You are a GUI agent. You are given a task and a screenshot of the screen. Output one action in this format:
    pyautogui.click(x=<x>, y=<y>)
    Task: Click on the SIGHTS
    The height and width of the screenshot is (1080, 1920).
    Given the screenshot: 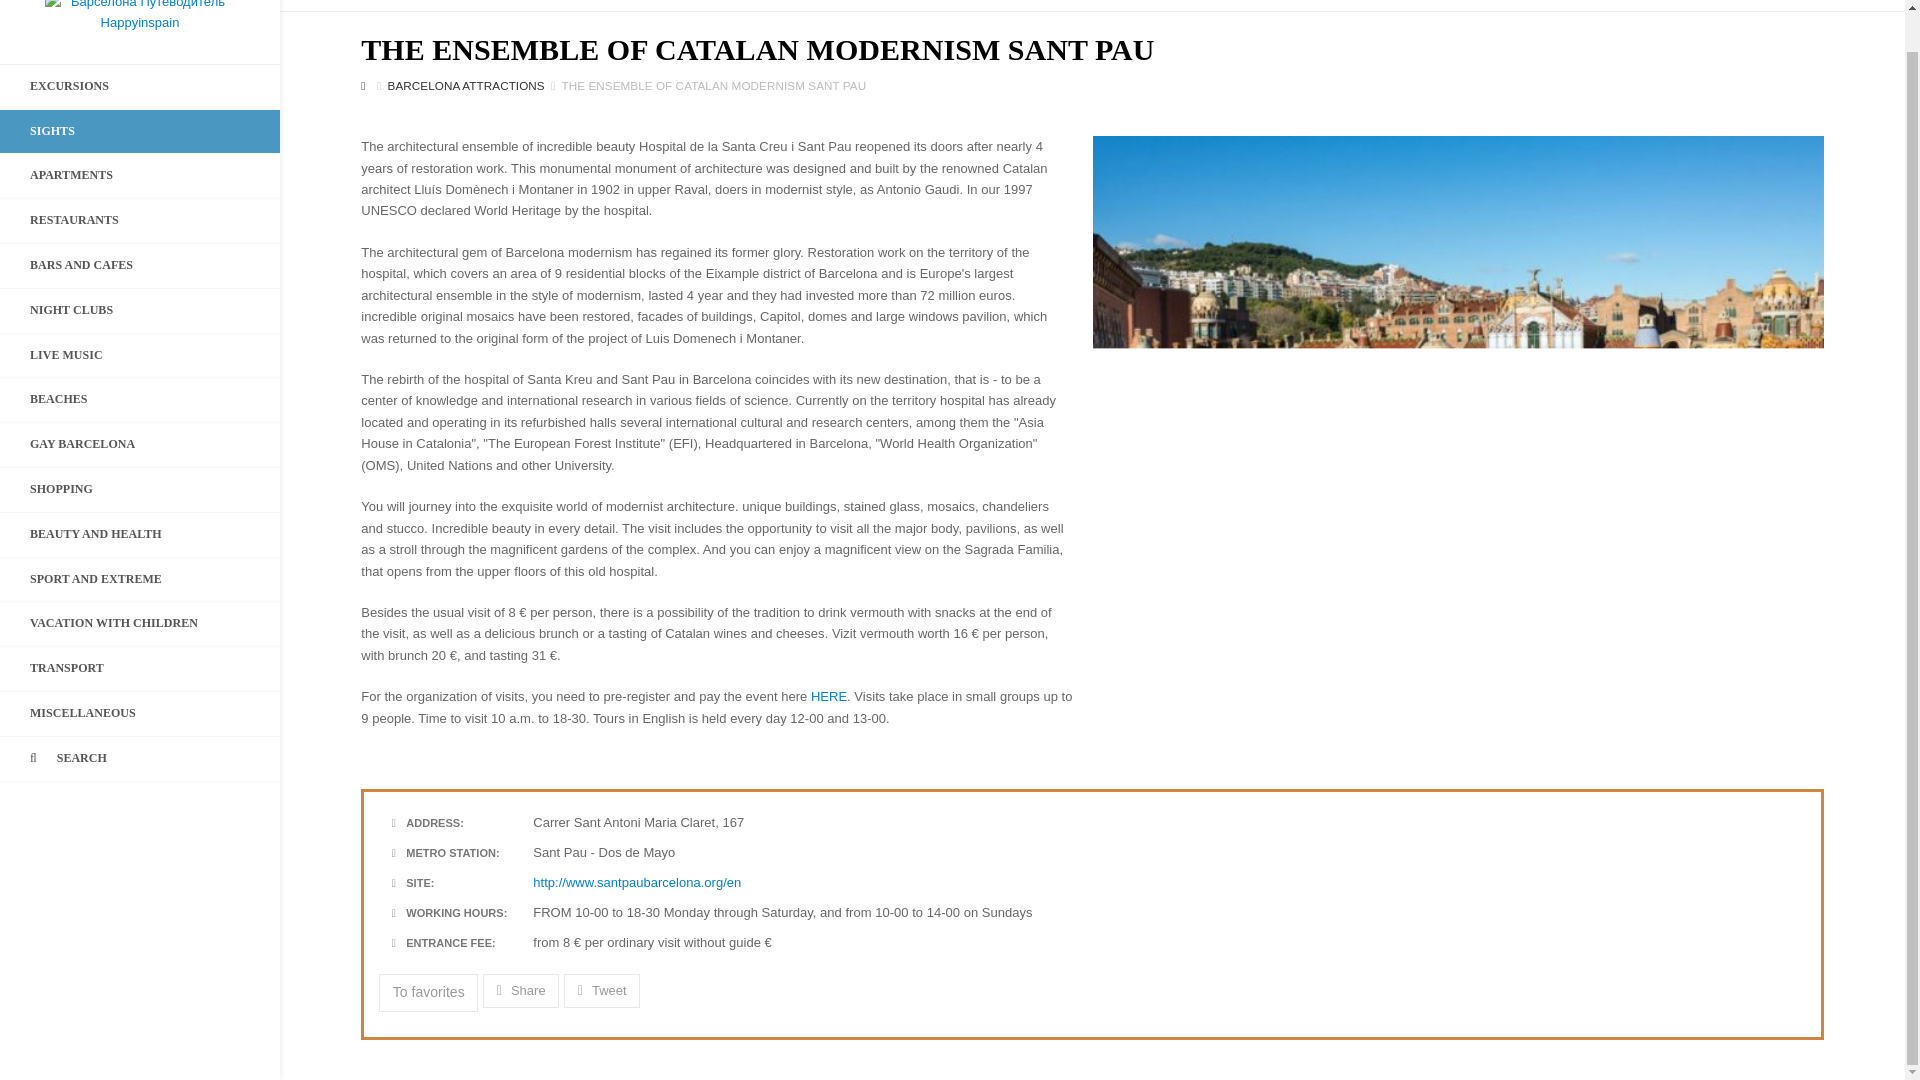 What is the action you would take?
    pyautogui.click(x=140, y=132)
    